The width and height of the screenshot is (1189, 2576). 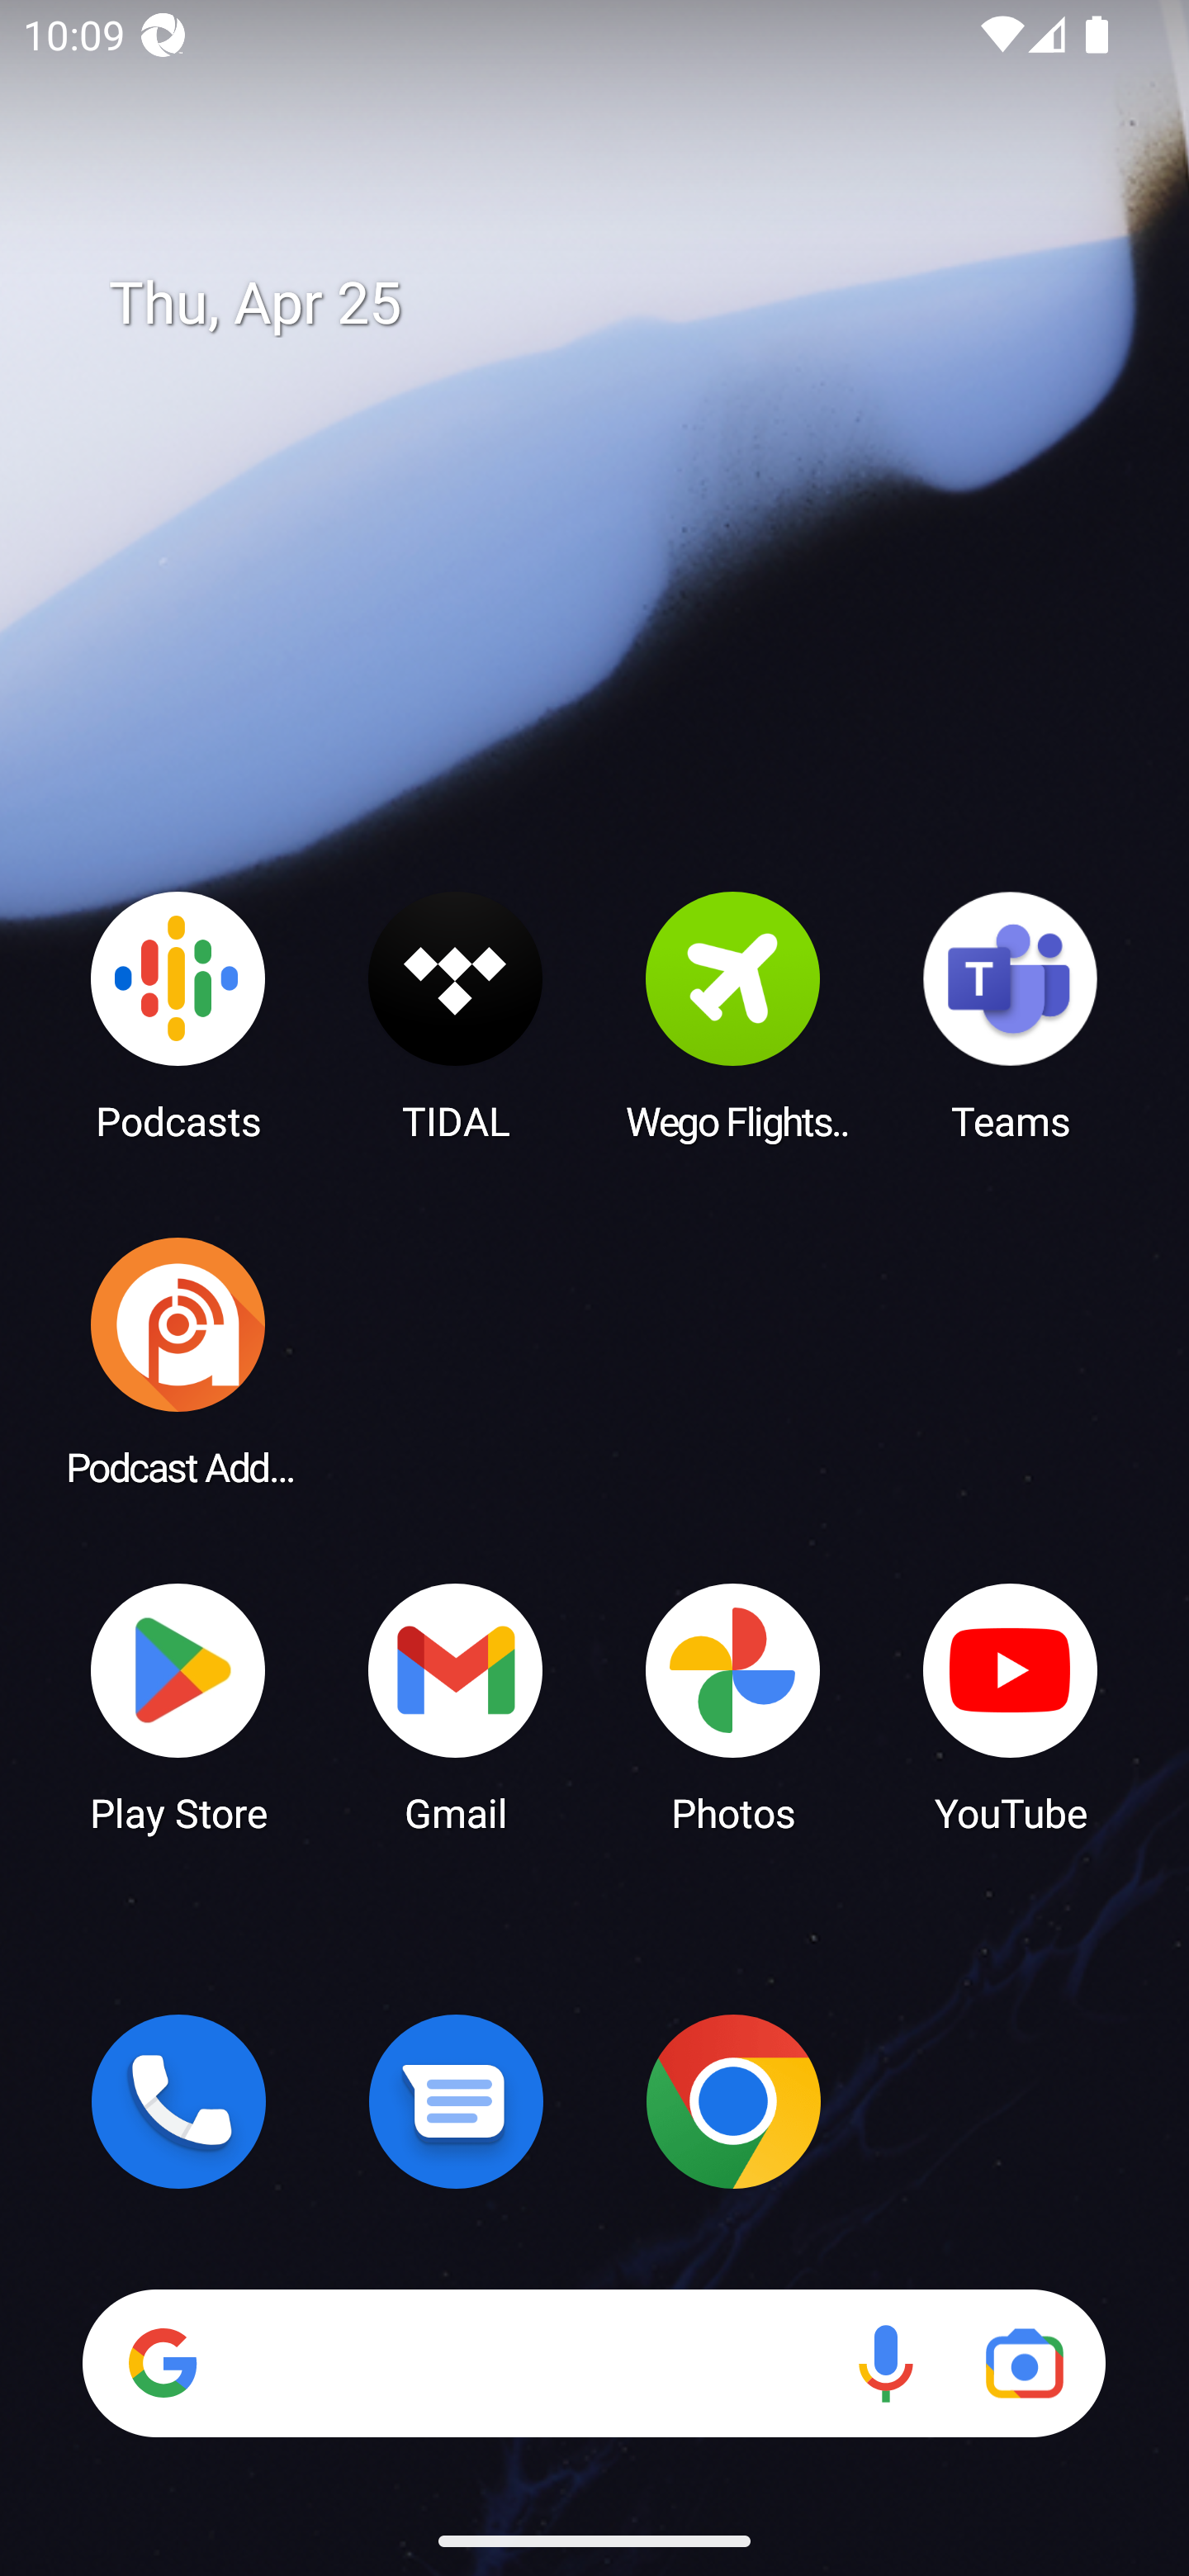 What do you see at coordinates (885, 2363) in the screenshot?
I see `Voice search` at bounding box center [885, 2363].